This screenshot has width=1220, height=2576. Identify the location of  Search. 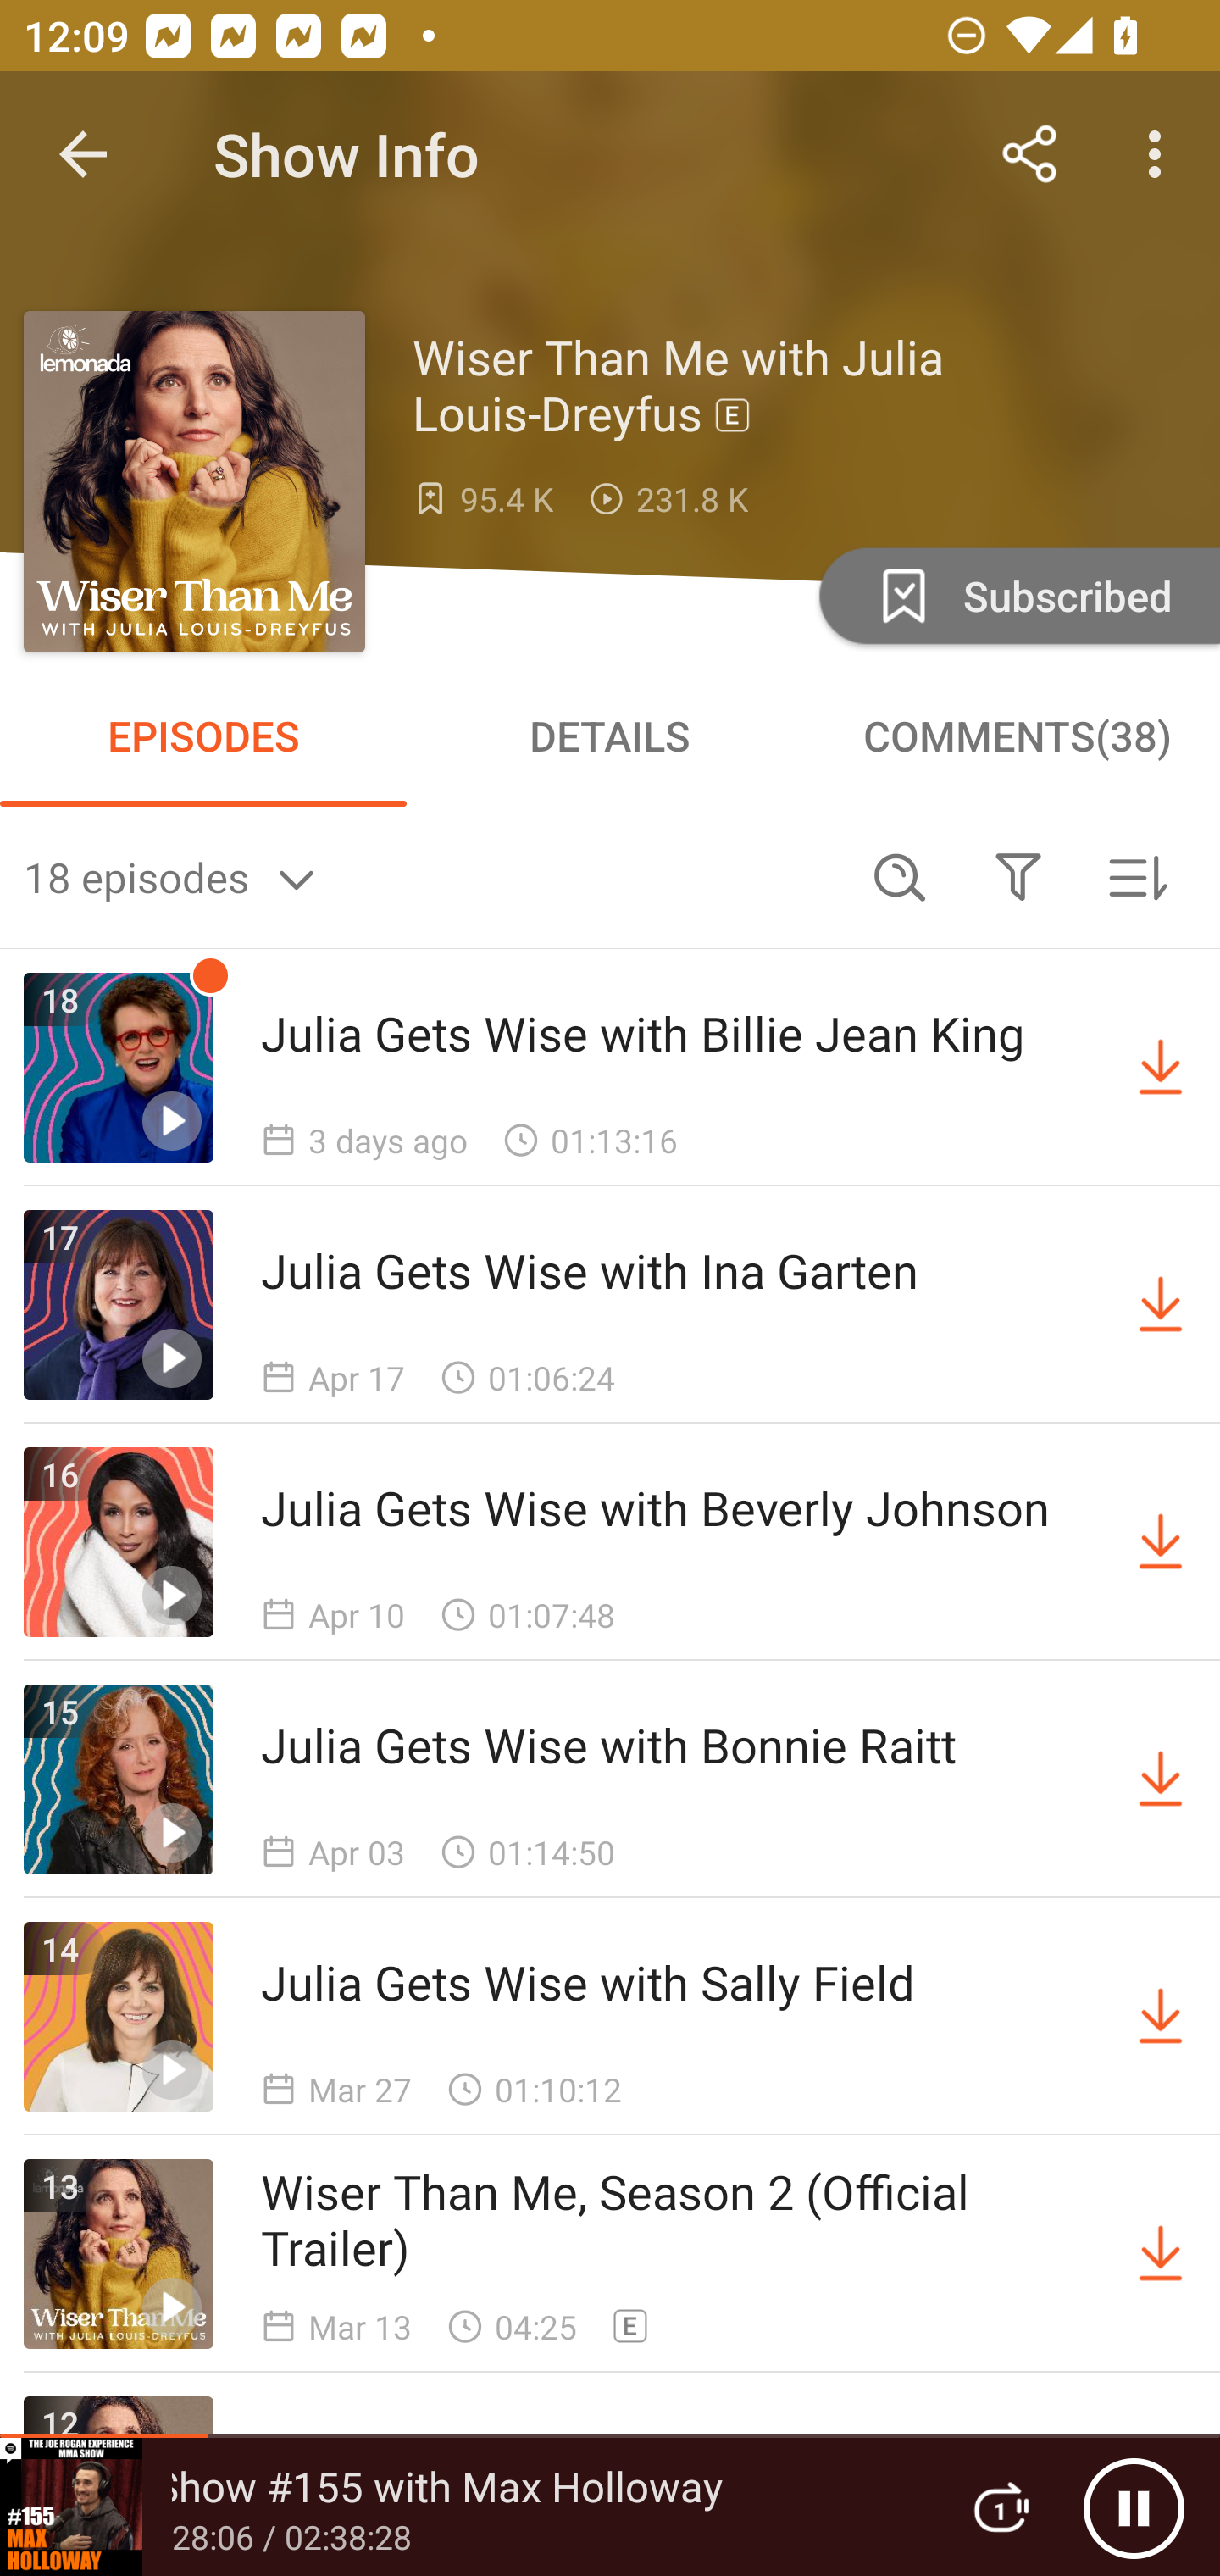
(900, 876).